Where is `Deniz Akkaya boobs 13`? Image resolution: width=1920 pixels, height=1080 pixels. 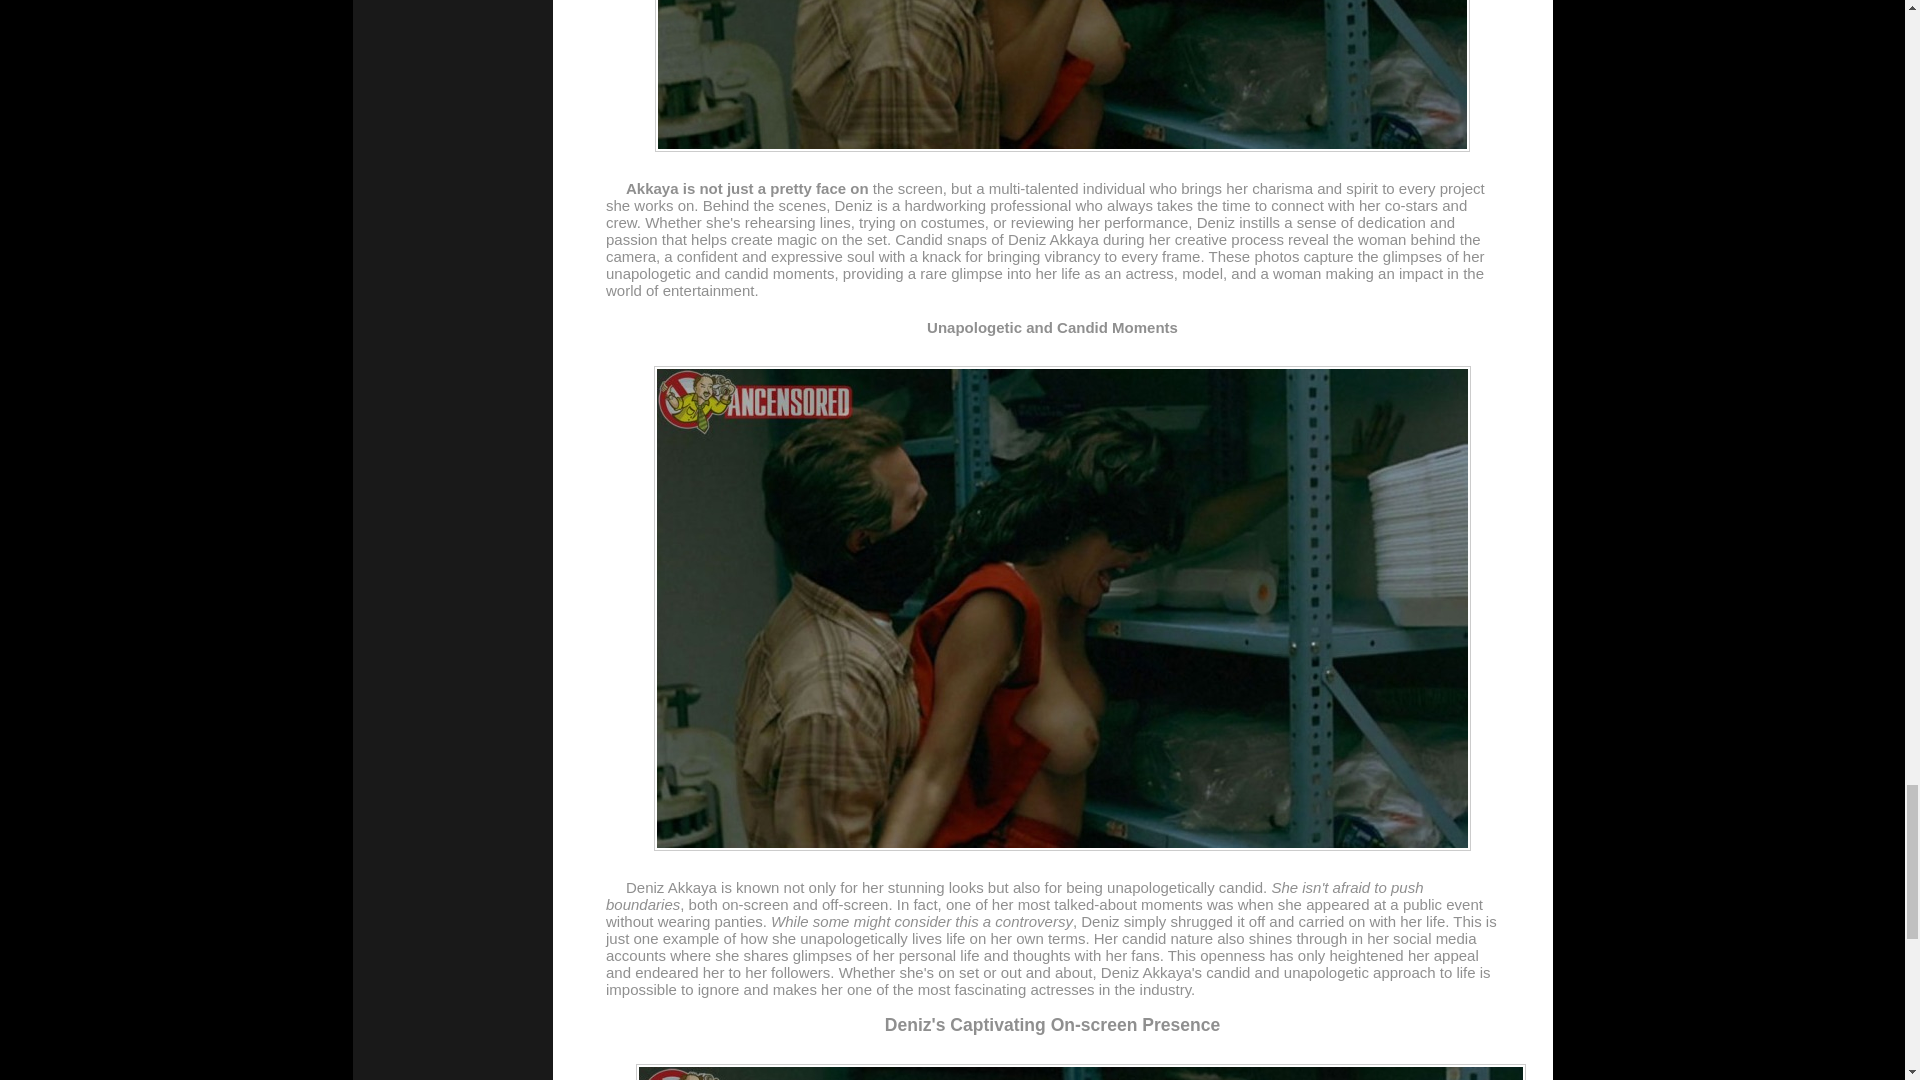
Deniz Akkaya boobs 13 is located at coordinates (1080, 1072).